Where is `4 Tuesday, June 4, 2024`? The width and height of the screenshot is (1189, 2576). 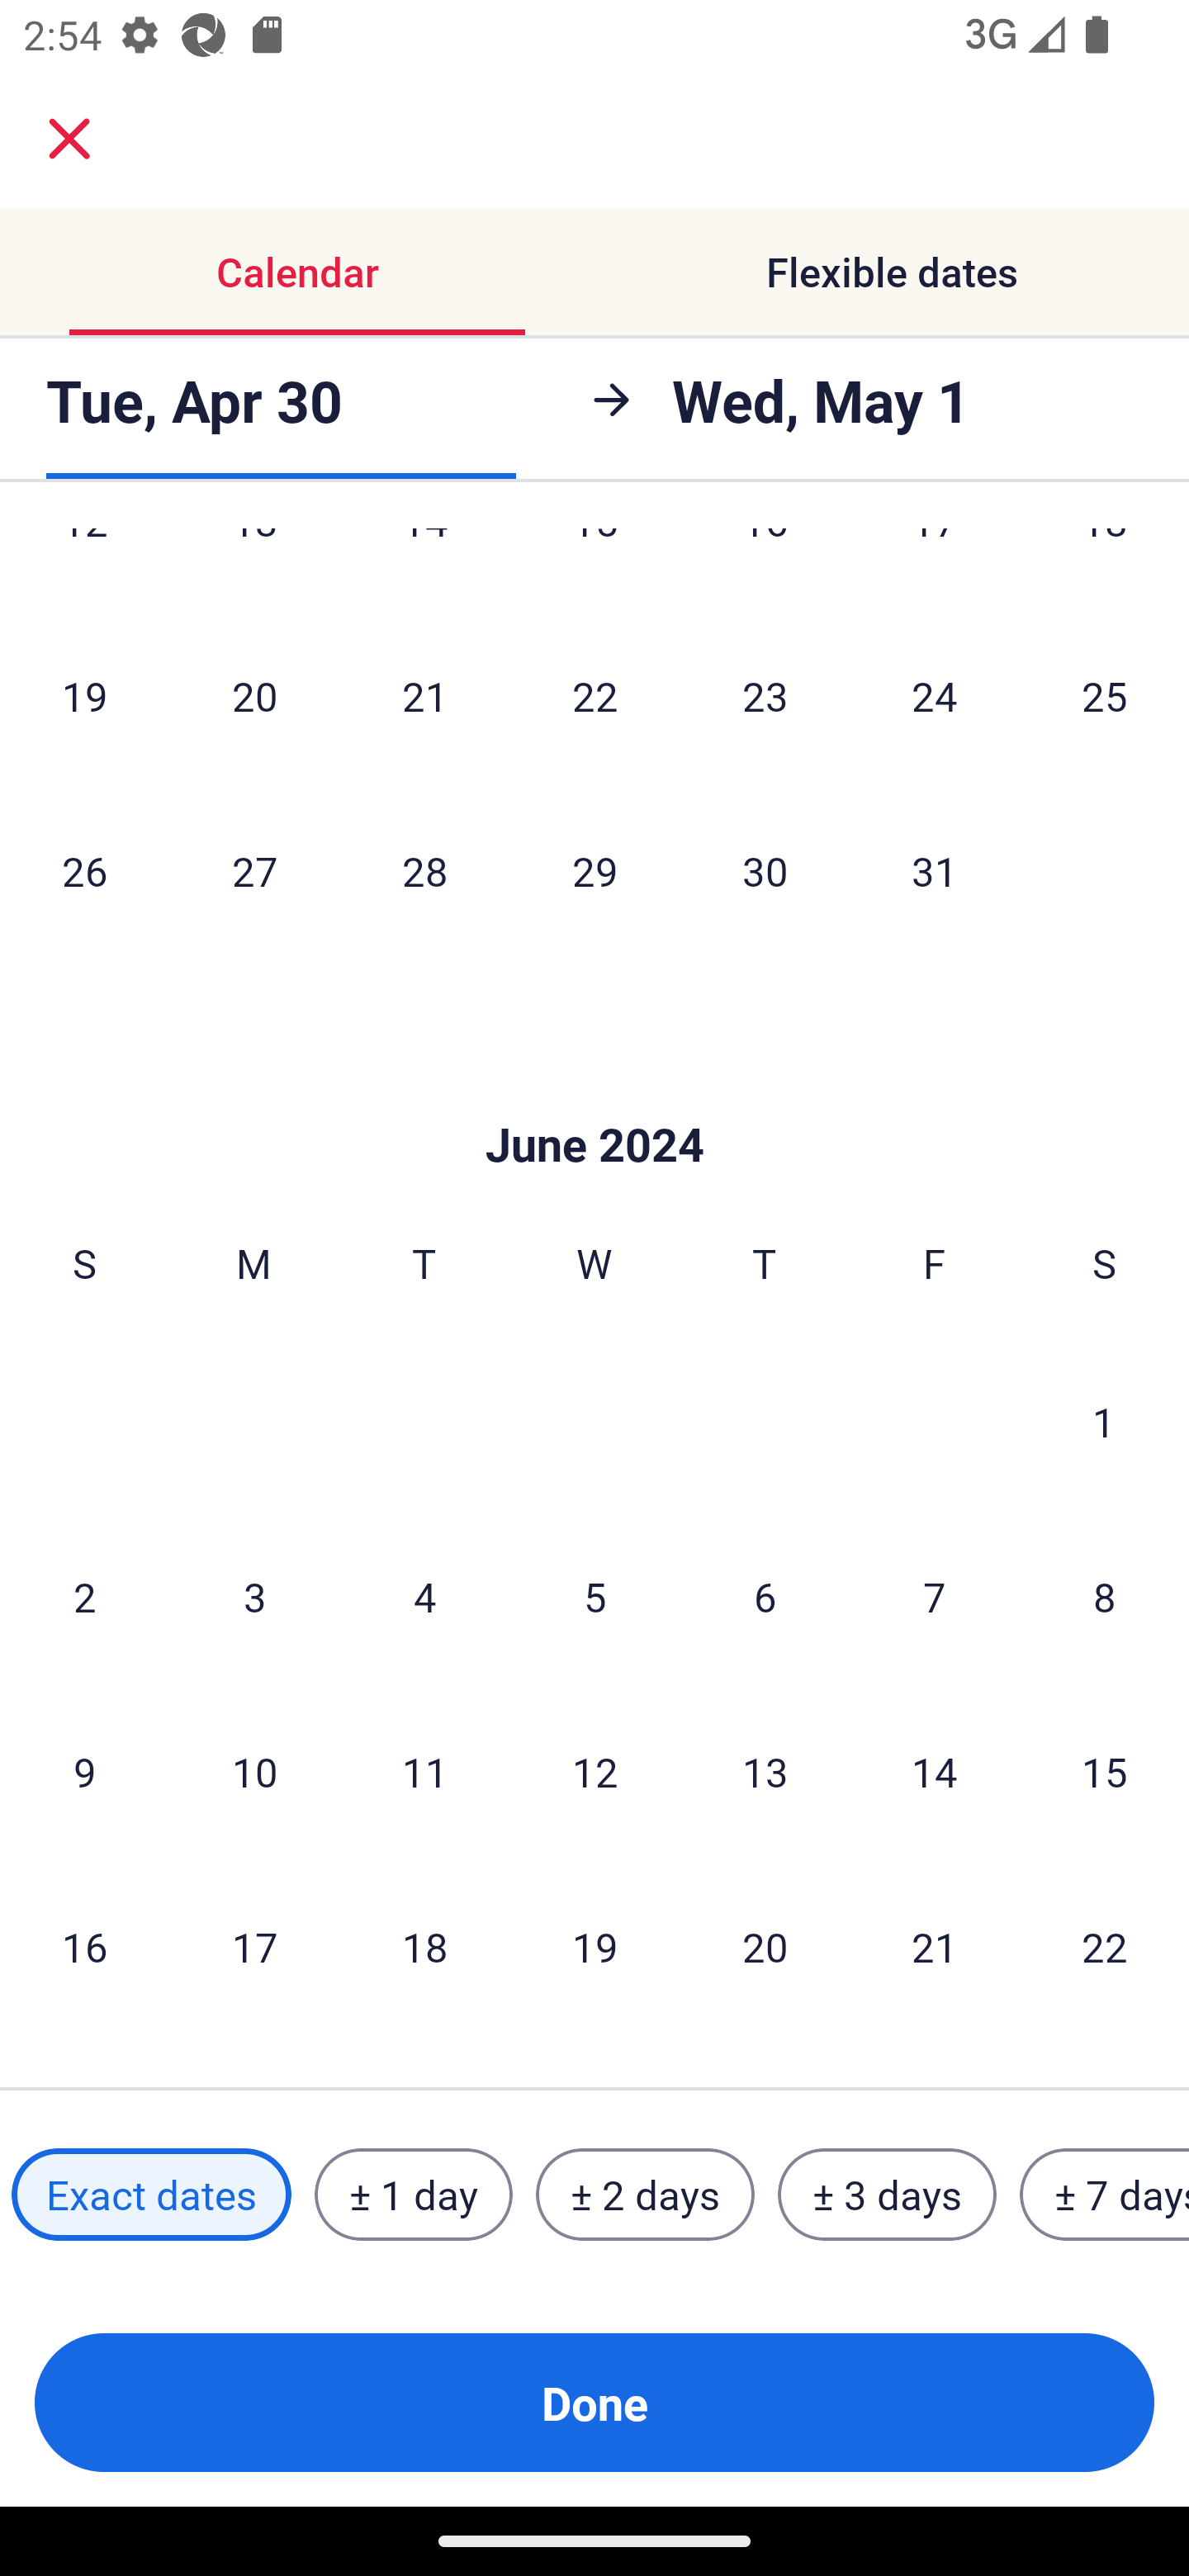 4 Tuesday, June 4, 2024 is located at coordinates (424, 1597).